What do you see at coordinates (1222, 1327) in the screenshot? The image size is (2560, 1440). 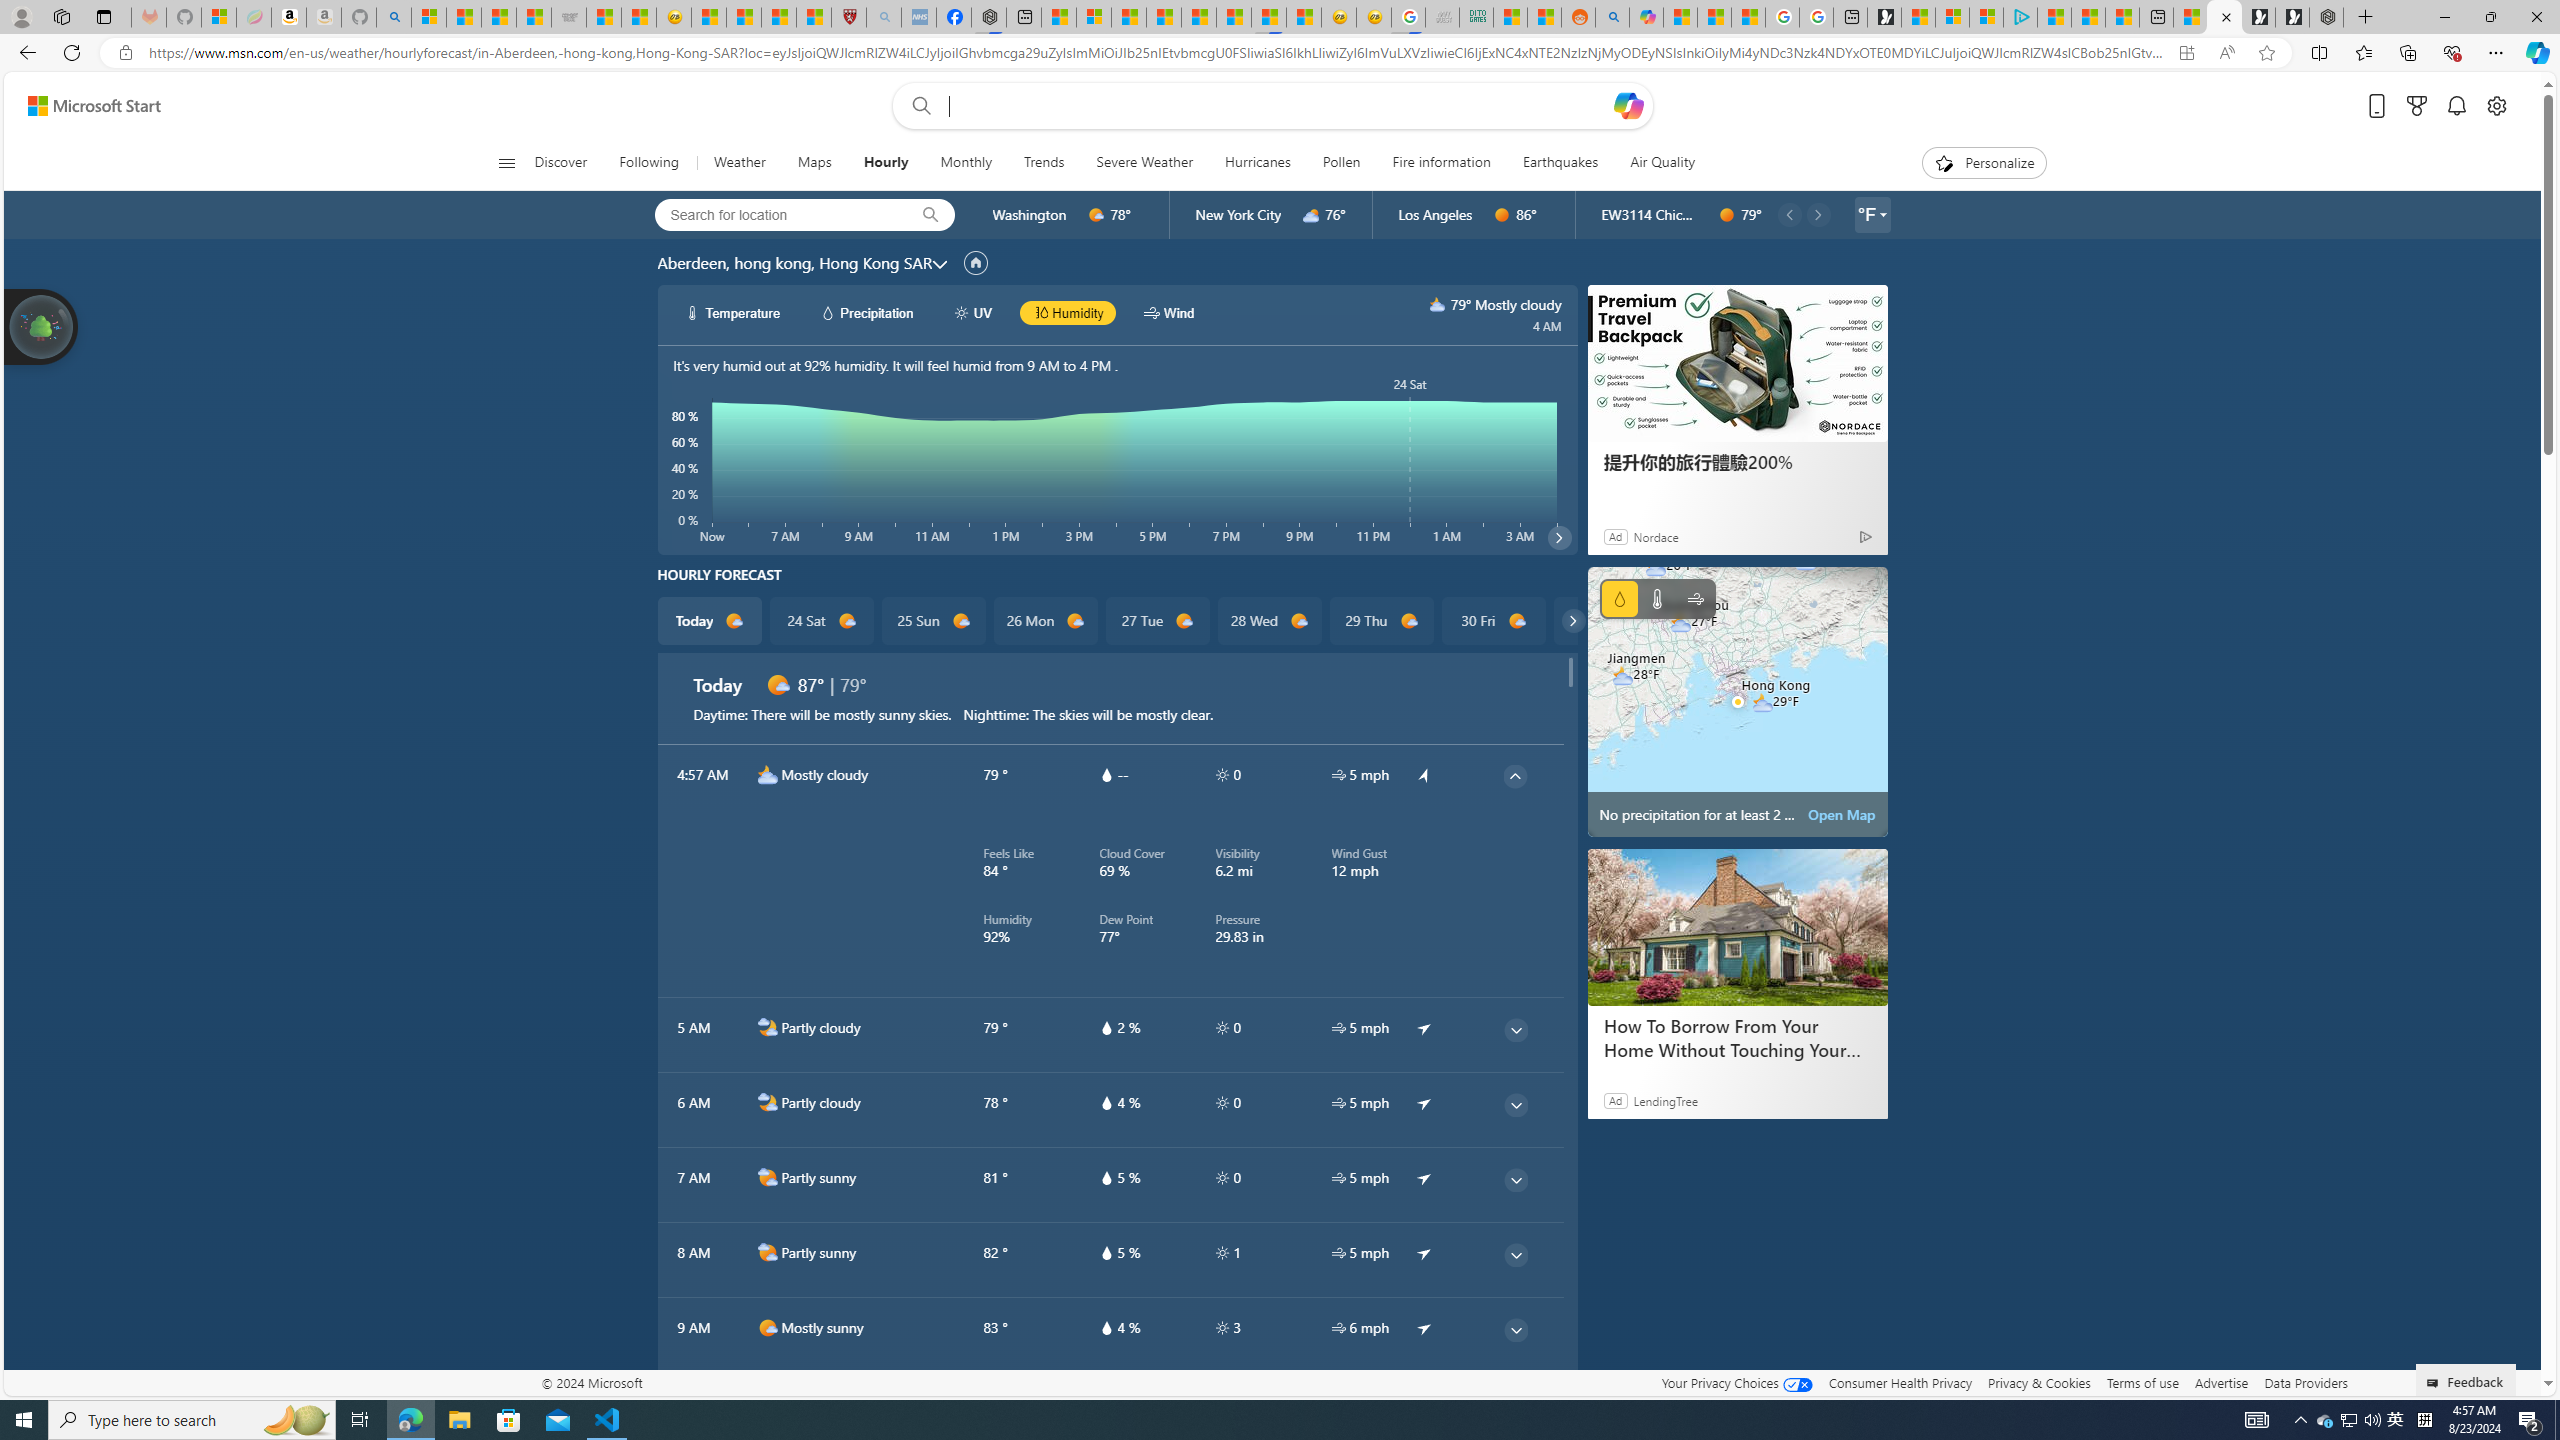 I see `hourlyTable/uv` at bounding box center [1222, 1327].